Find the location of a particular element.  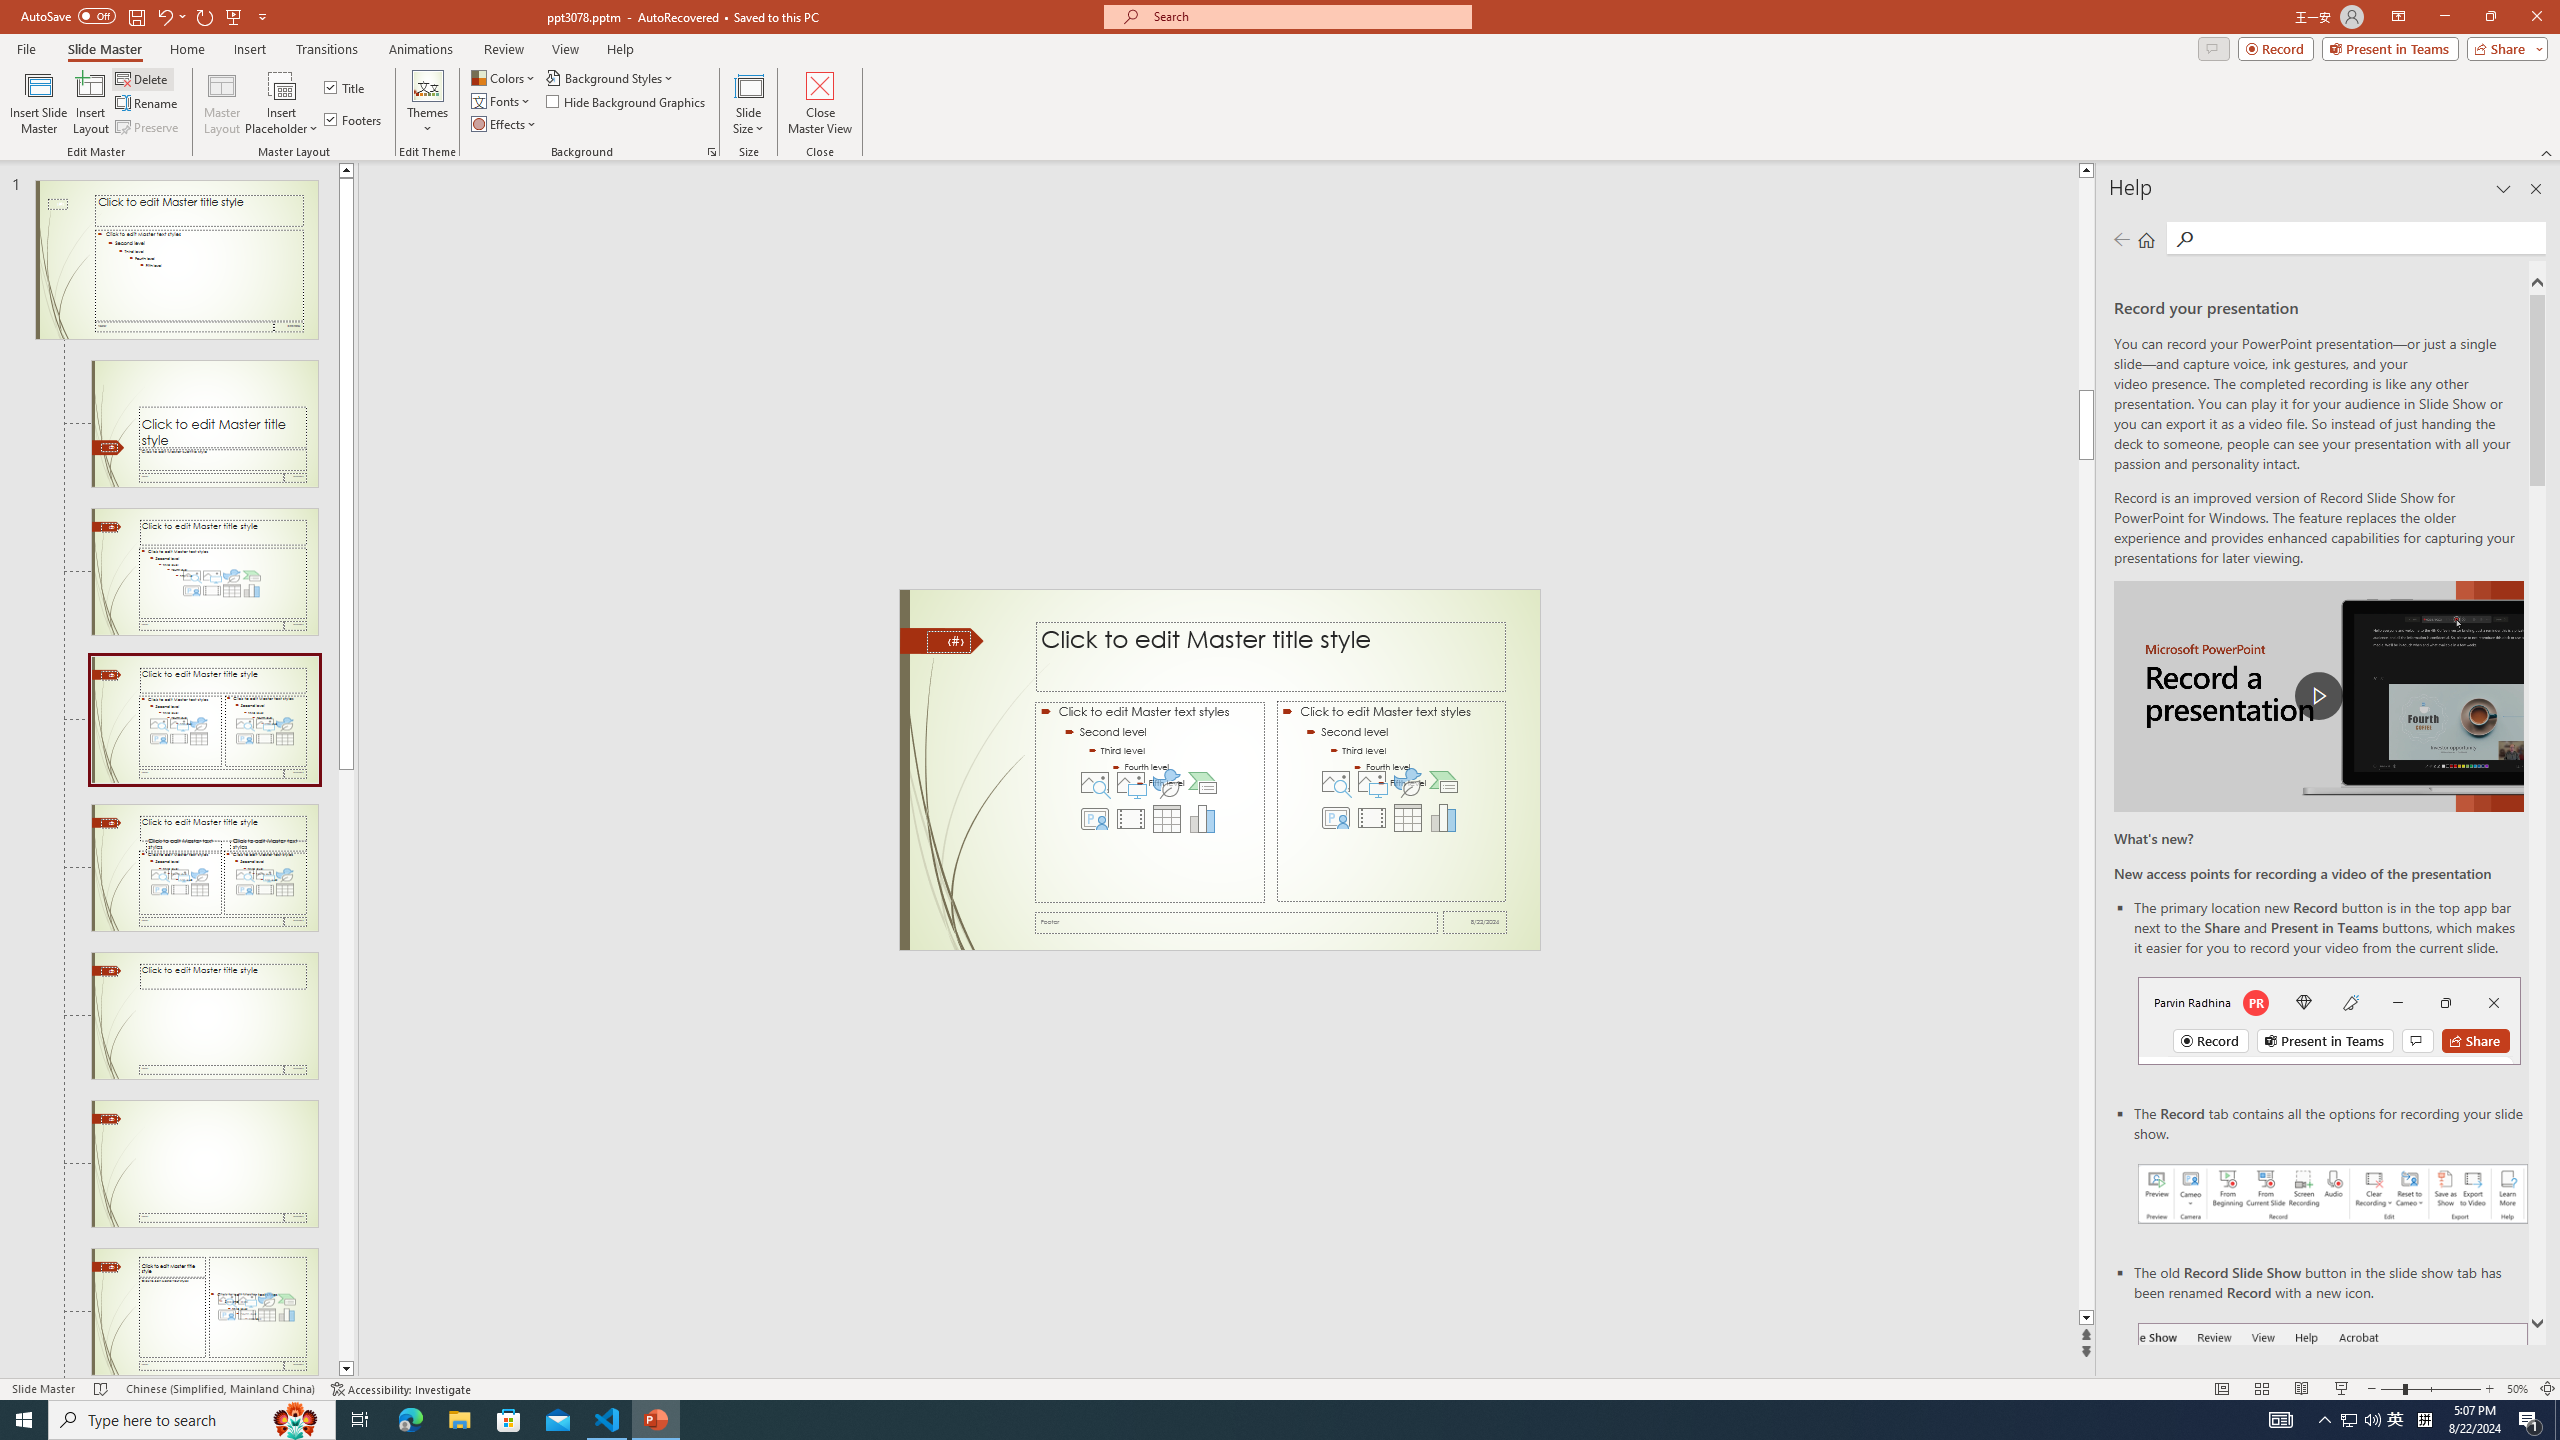

Colors is located at coordinates (505, 78).